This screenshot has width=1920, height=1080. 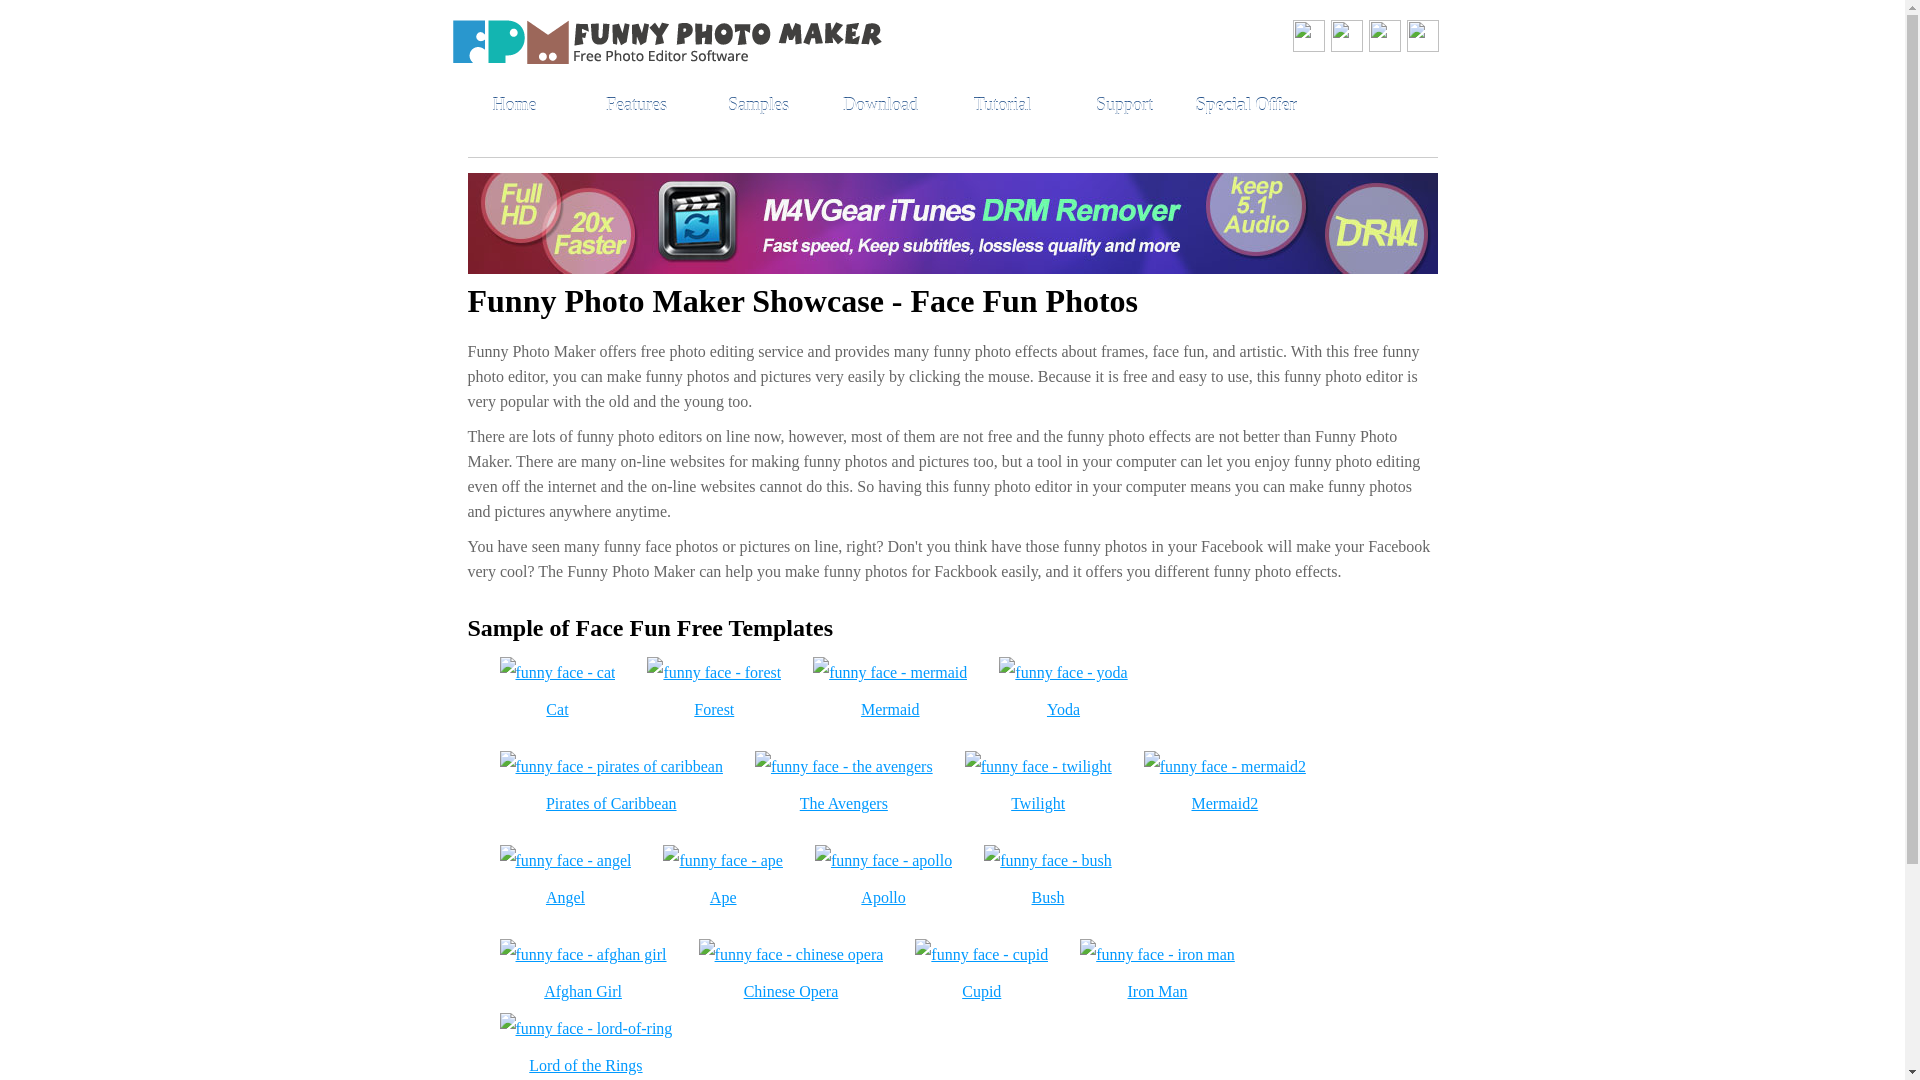 What do you see at coordinates (1048, 897) in the screenshot?
I see `Bush` at bounding box center [1048, 897].